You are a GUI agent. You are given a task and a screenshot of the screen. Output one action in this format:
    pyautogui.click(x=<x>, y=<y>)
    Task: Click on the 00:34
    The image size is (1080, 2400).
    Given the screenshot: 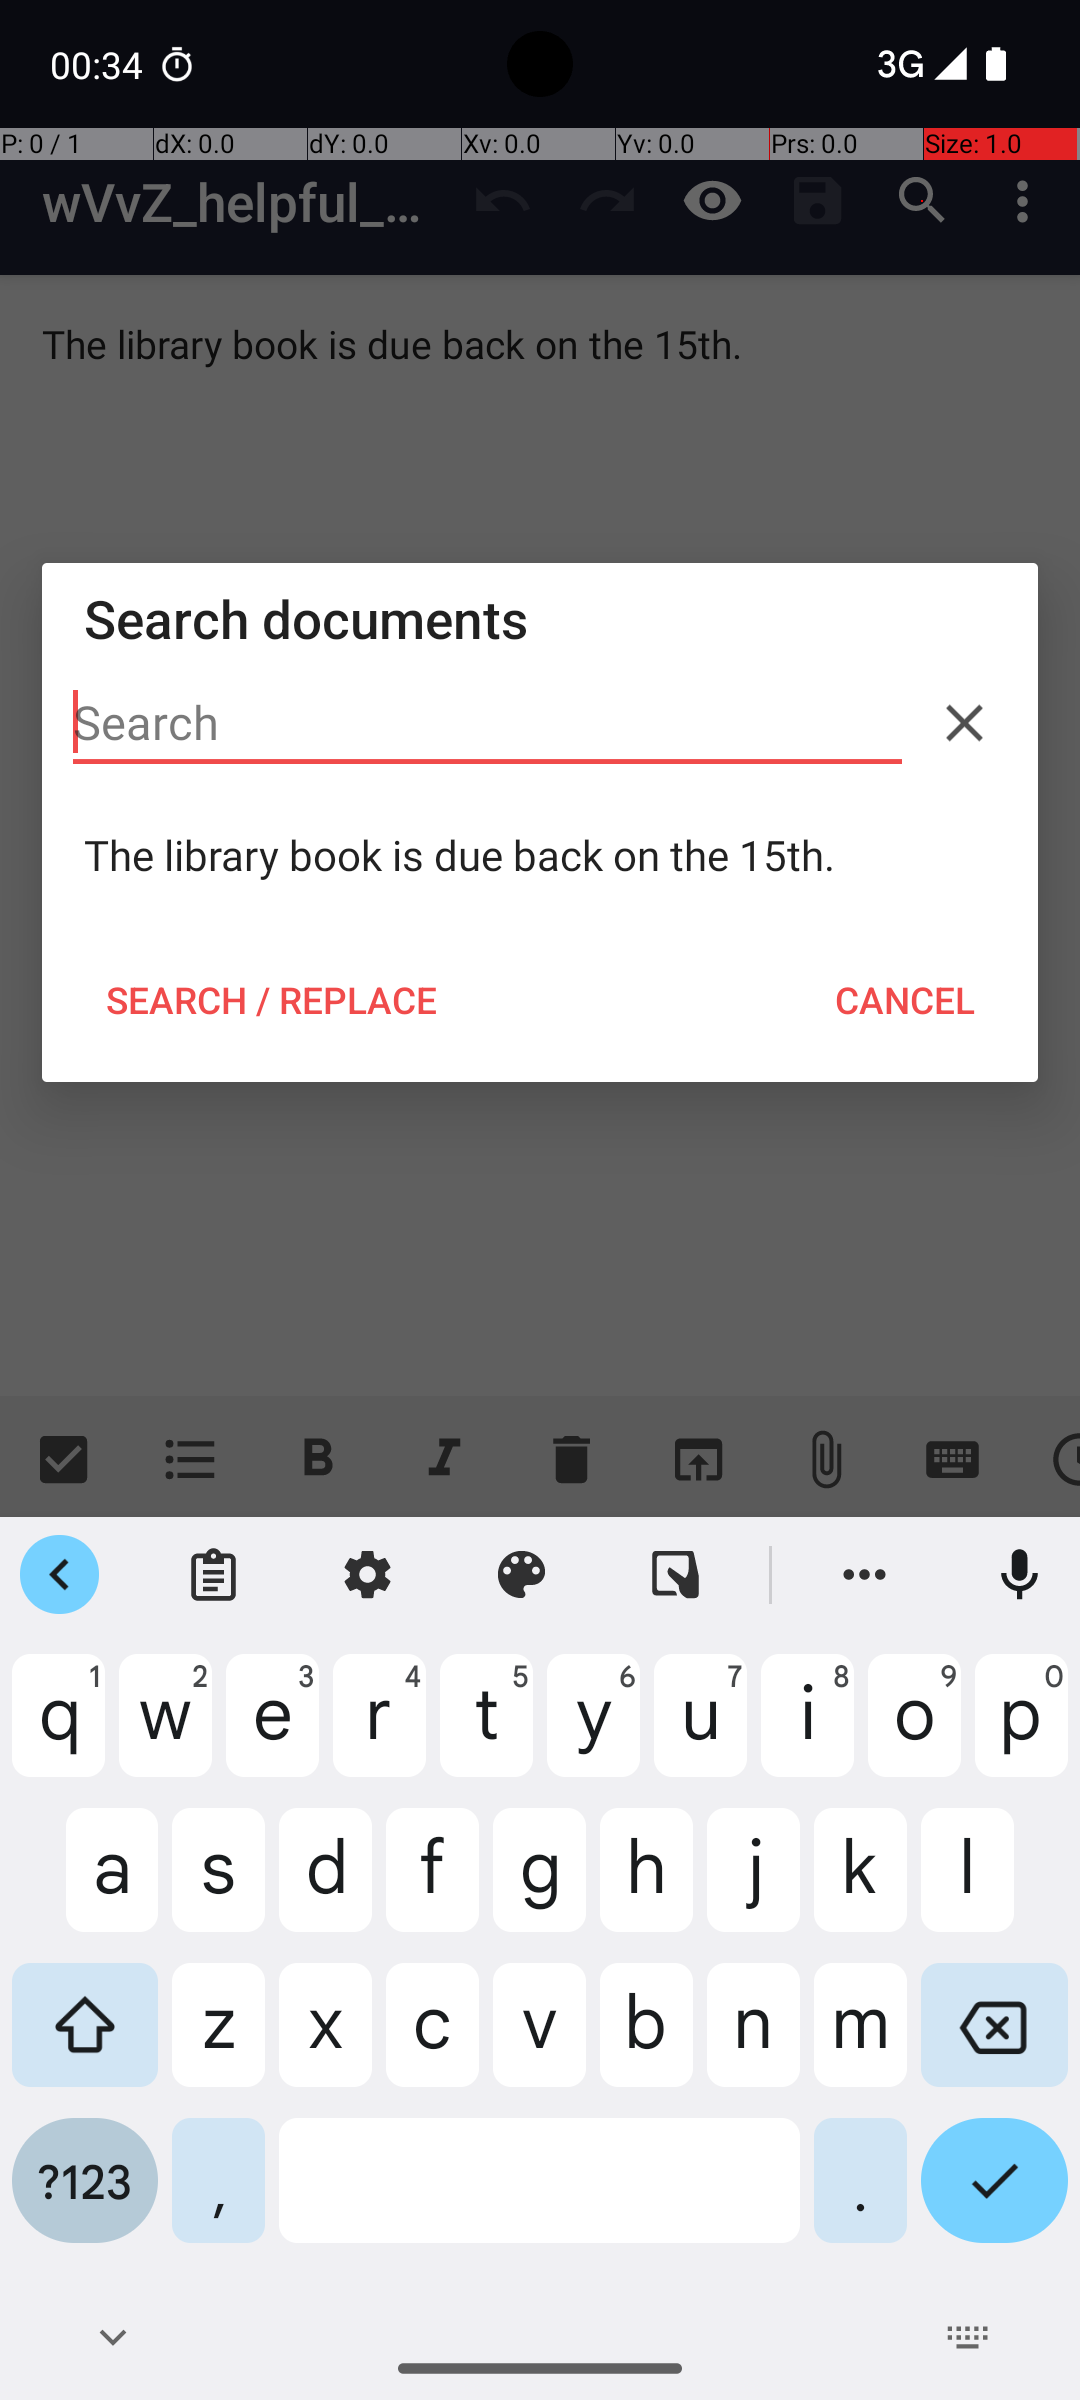 What is the action you would take?
    pyautogui.click(x=99, y=64)
    